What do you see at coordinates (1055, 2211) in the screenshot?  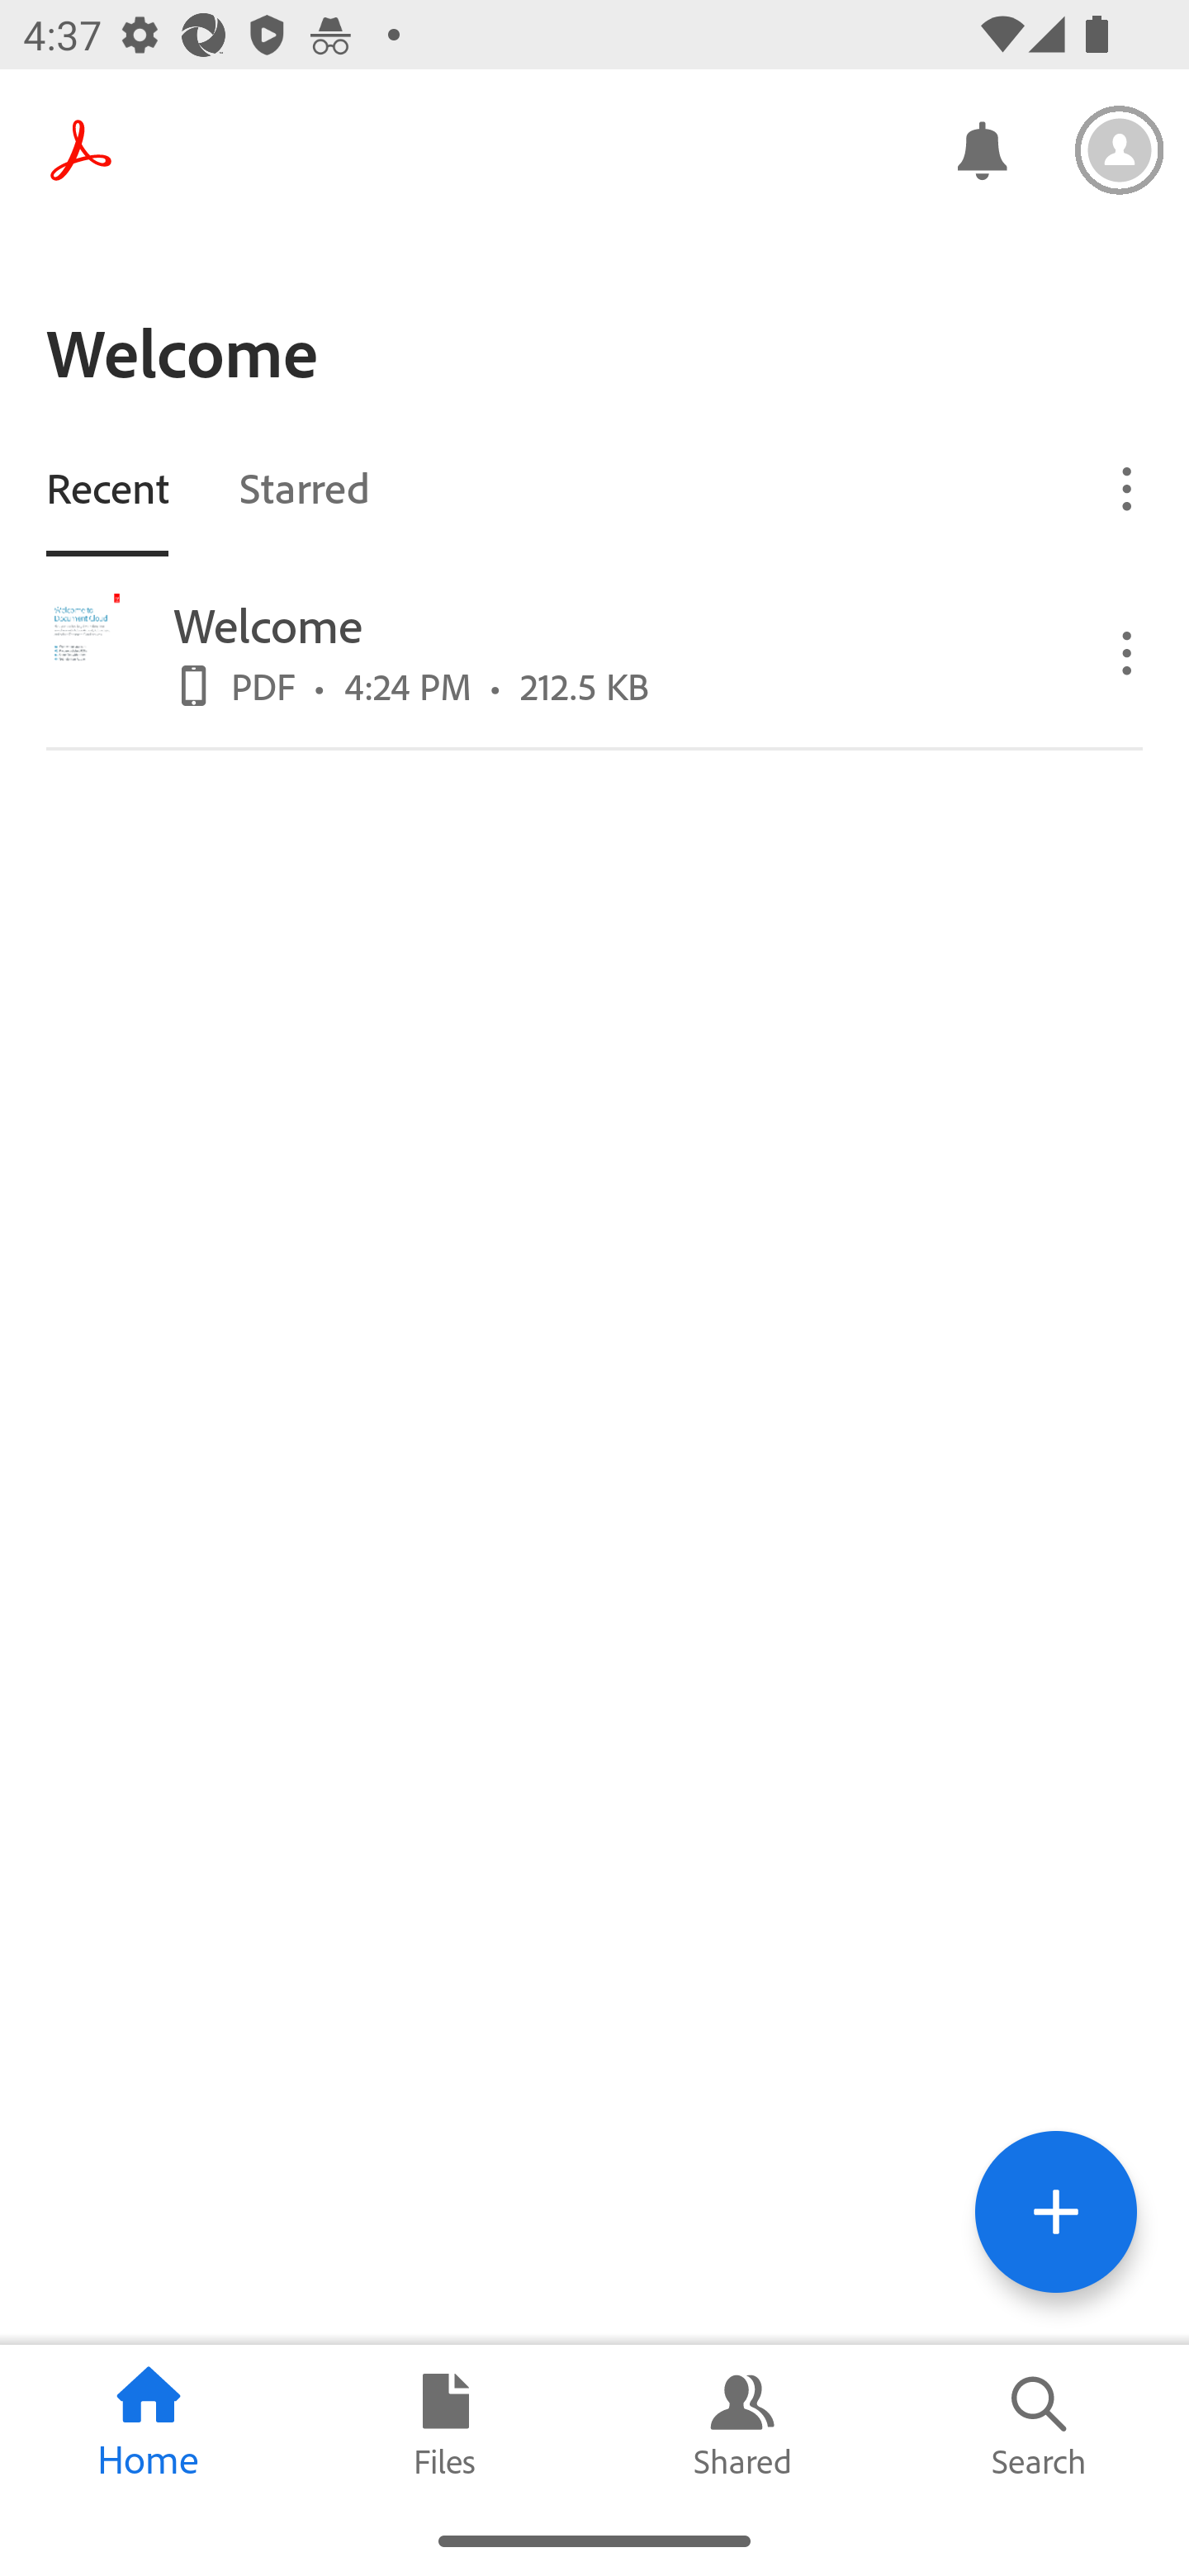 I see `Tools` at bounding box center [1055, 2211].